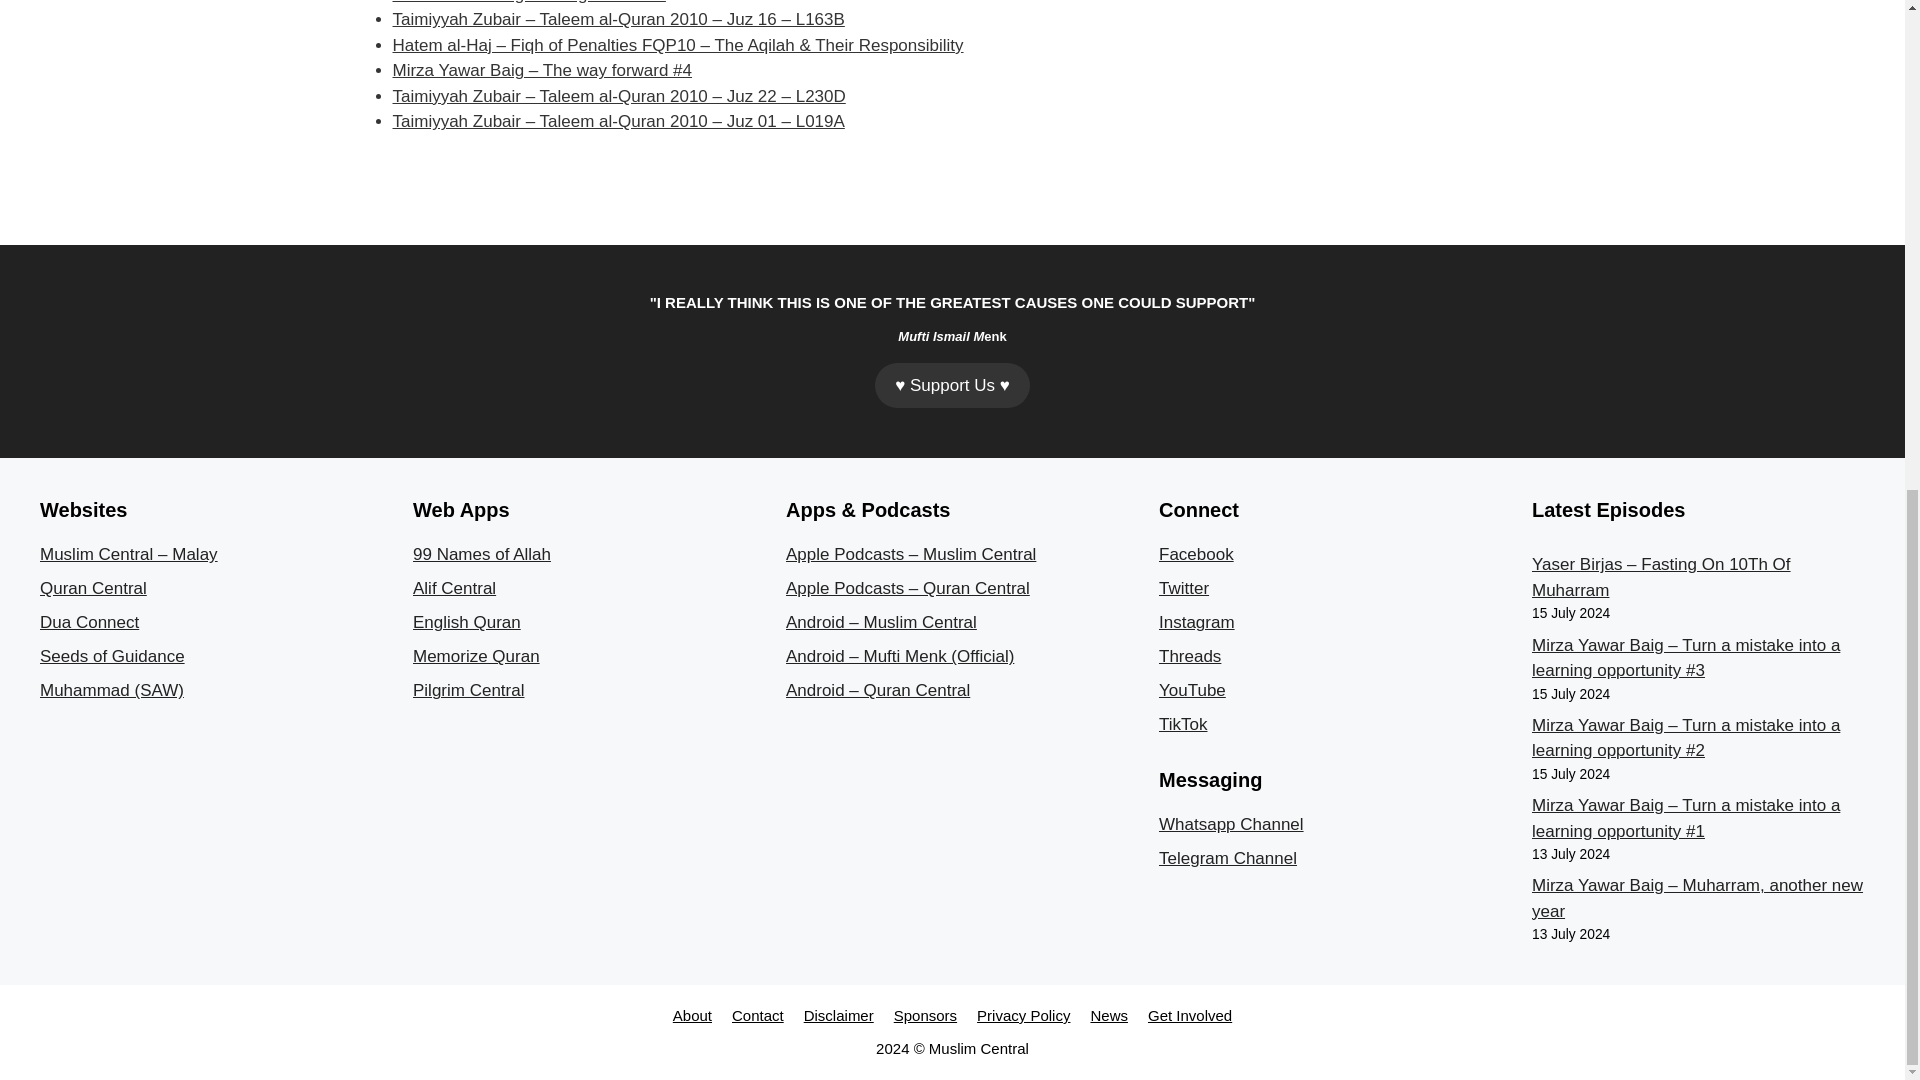  I want to click on Seeds of Guidance, so click(112, 656).